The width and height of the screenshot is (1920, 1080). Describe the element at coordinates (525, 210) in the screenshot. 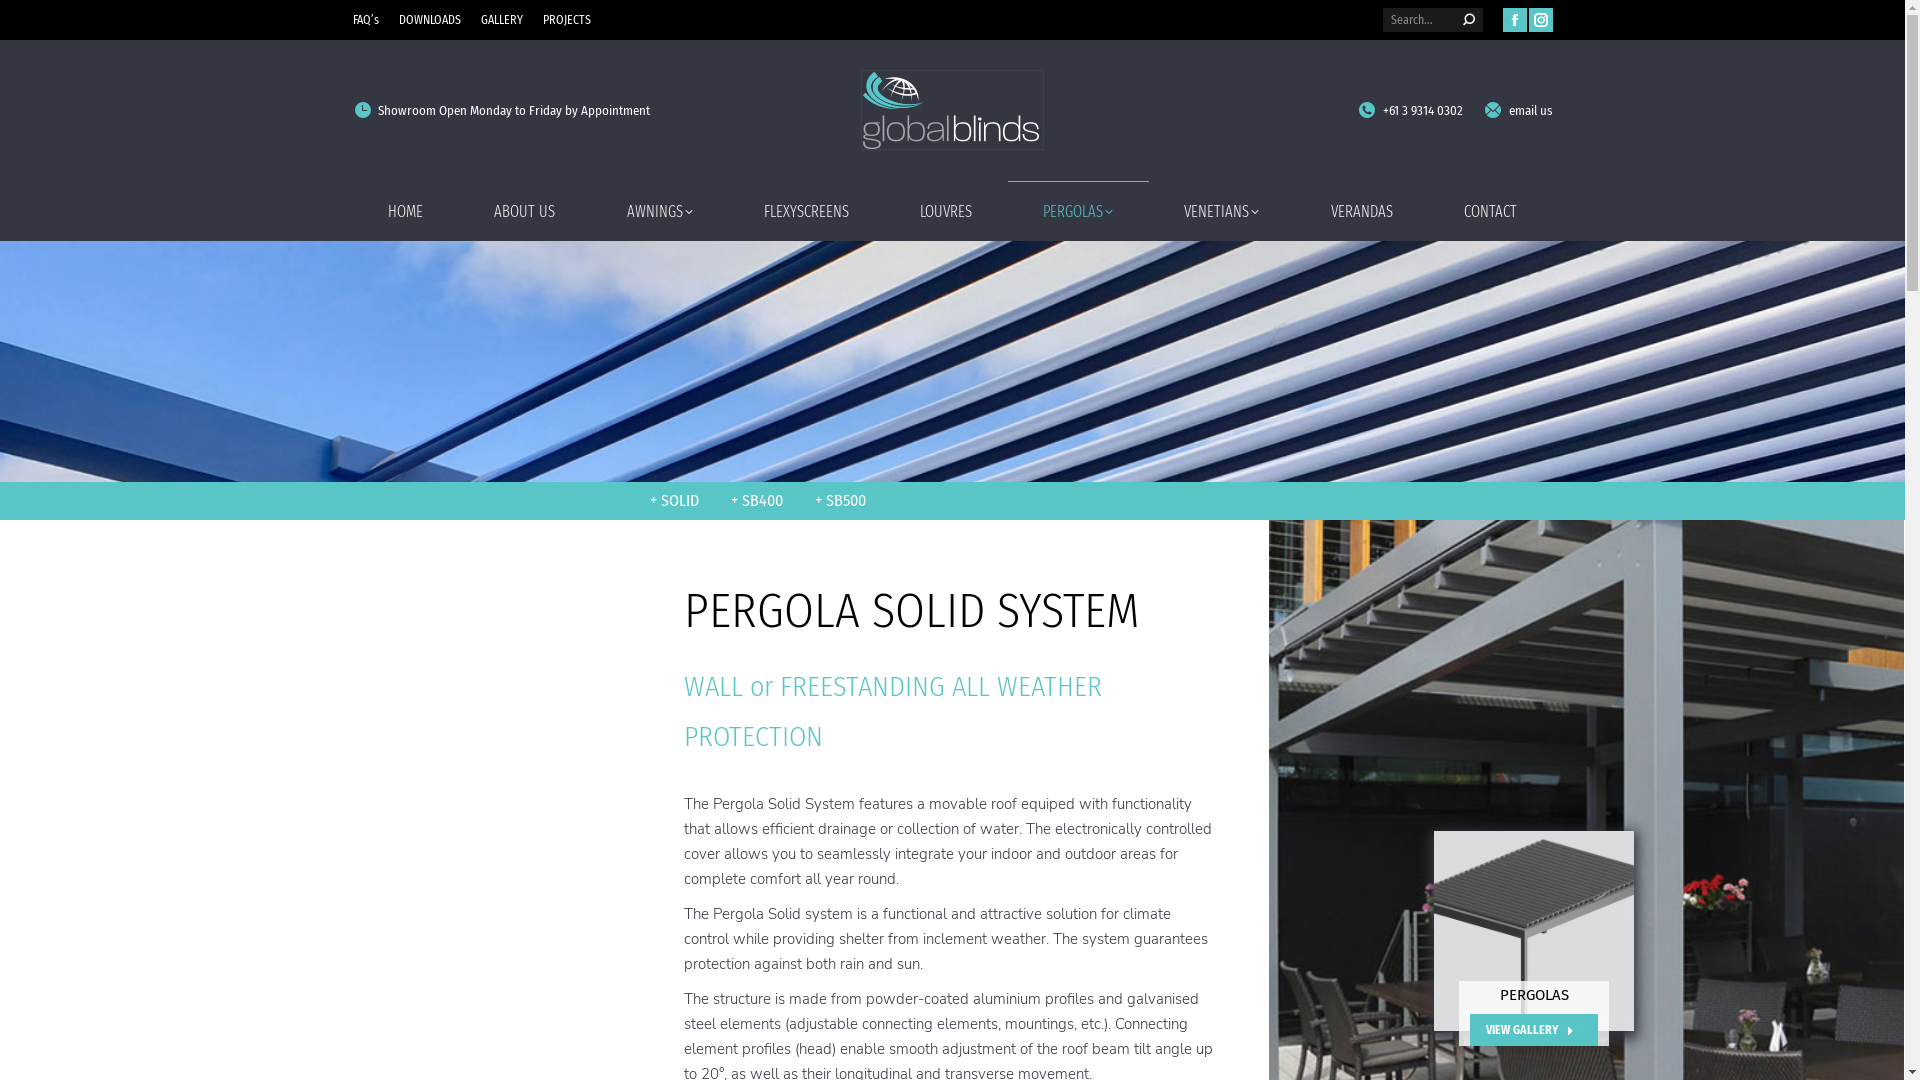

I see `ABOUT US` at that location.